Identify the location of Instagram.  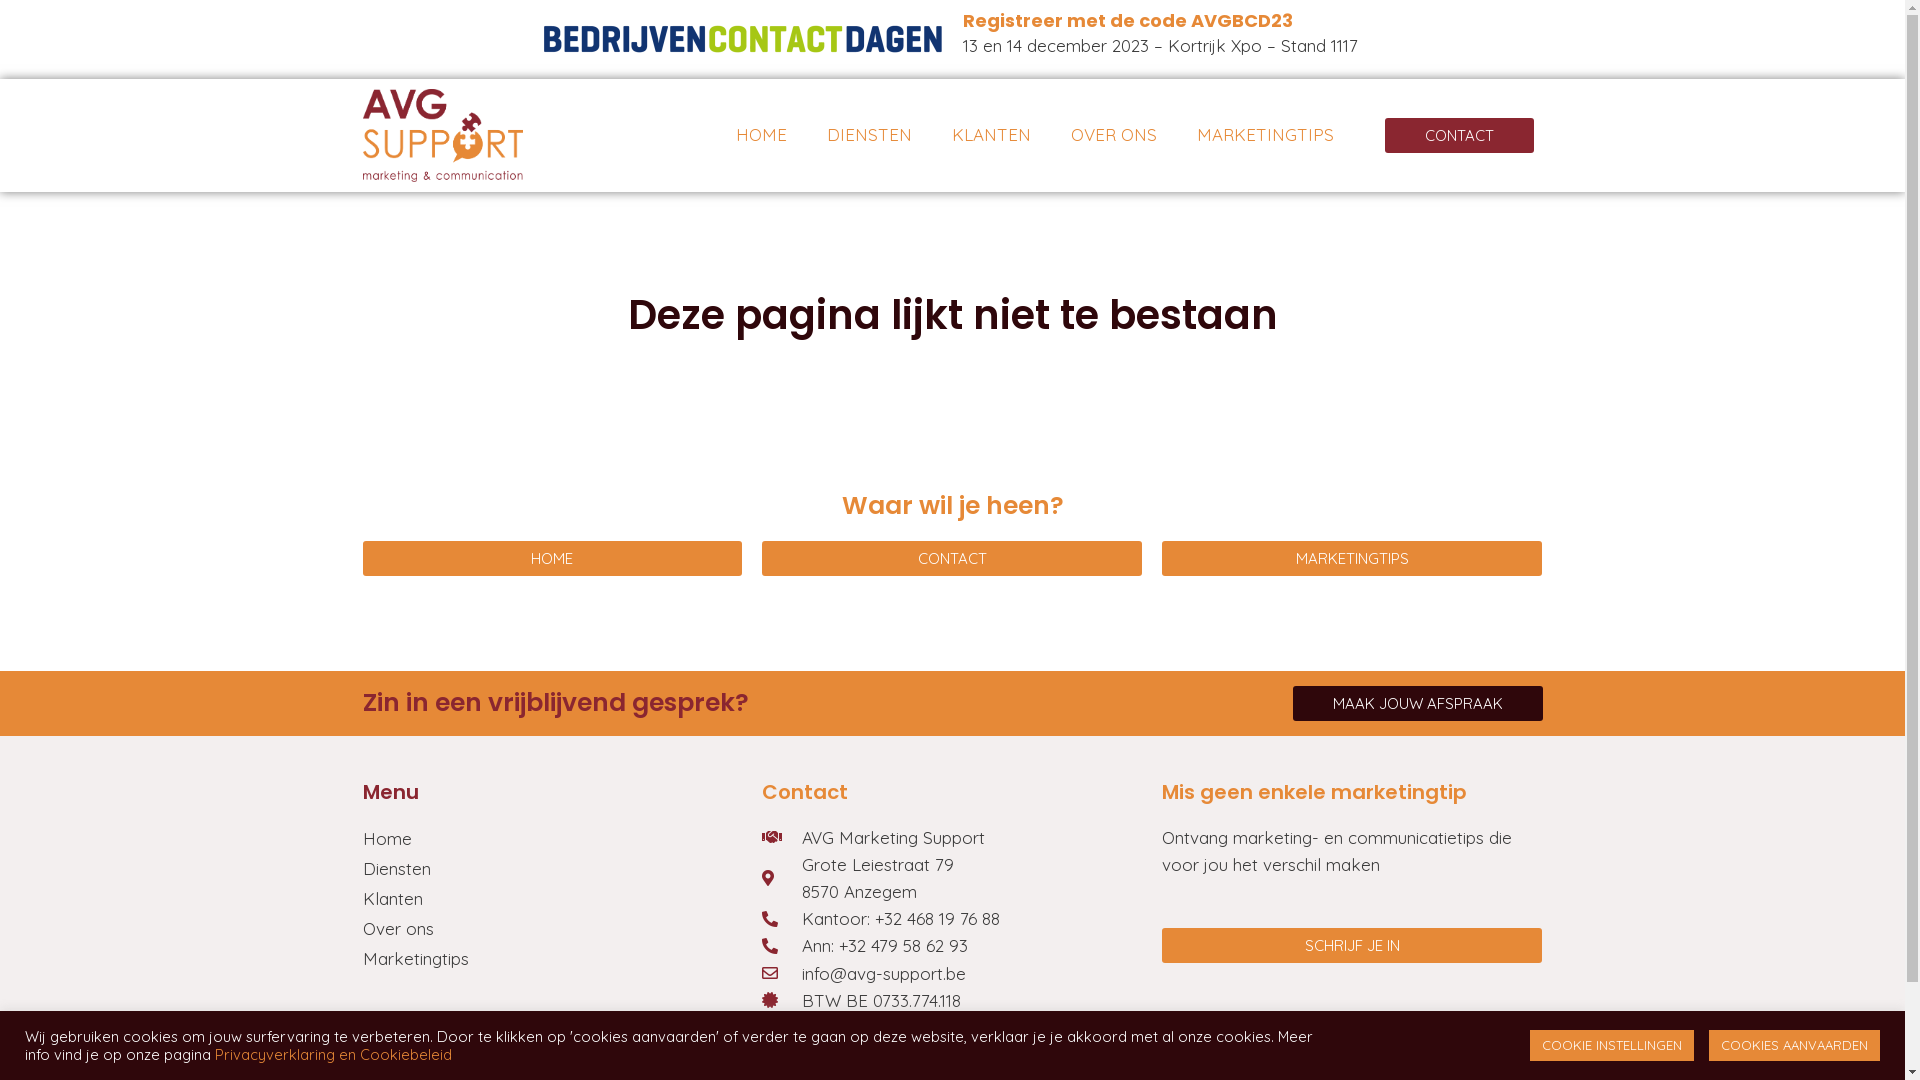
(822, 1052).